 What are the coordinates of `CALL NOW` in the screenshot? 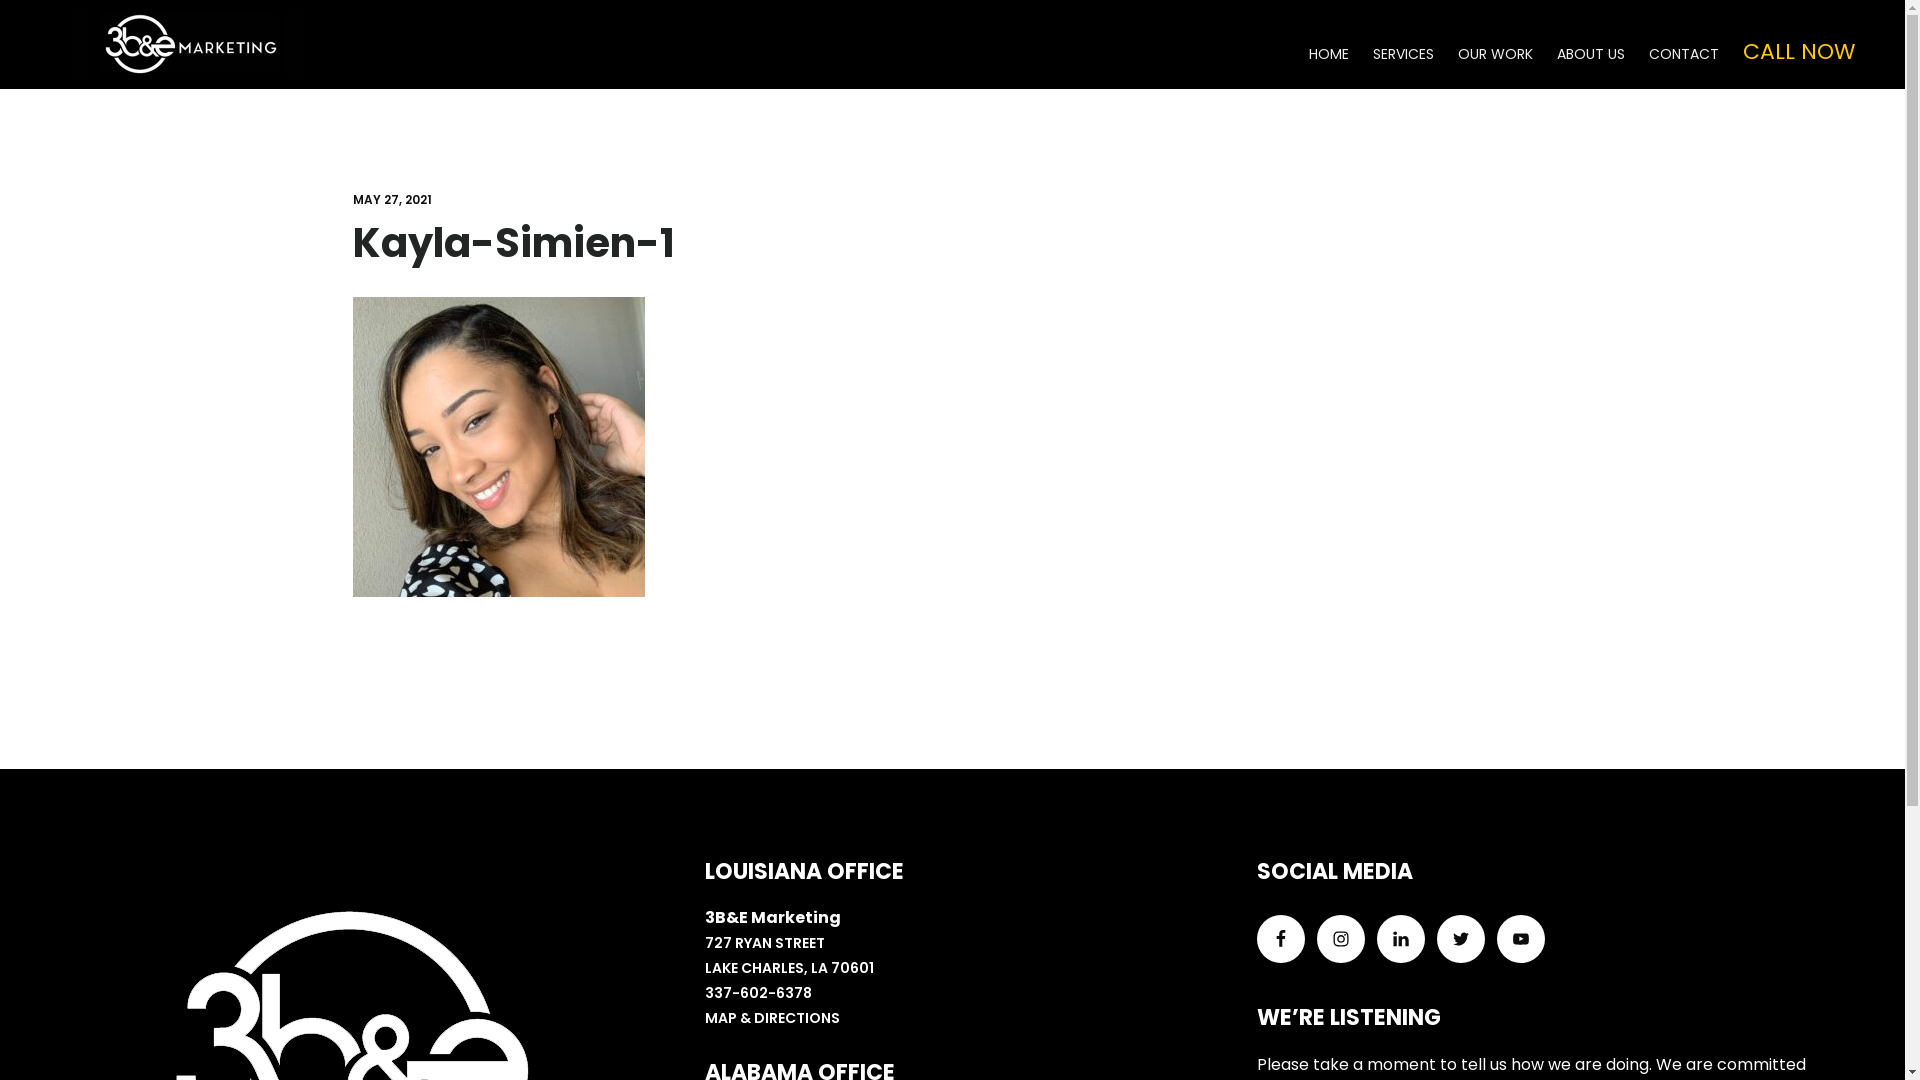 It's located at (1799, 52).